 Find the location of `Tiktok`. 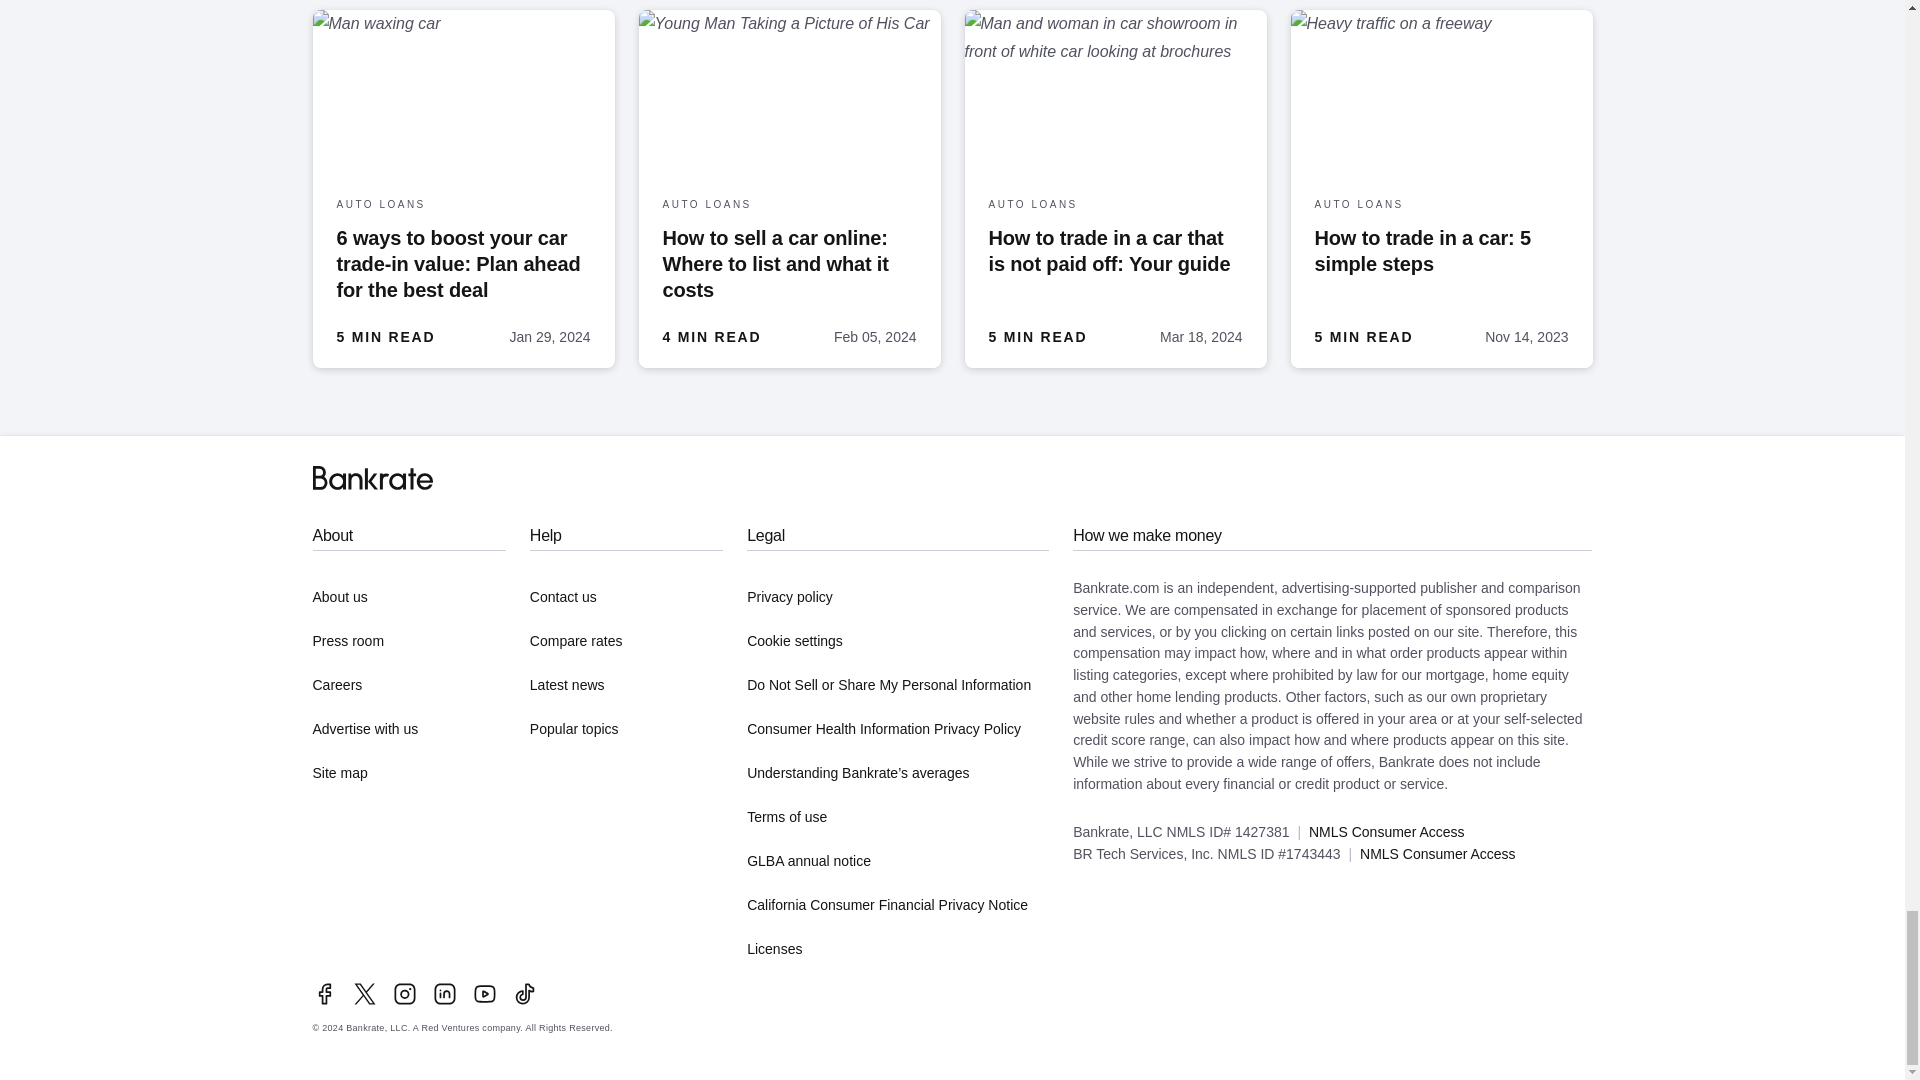

Tiktok is located at coordinates (524, 993).